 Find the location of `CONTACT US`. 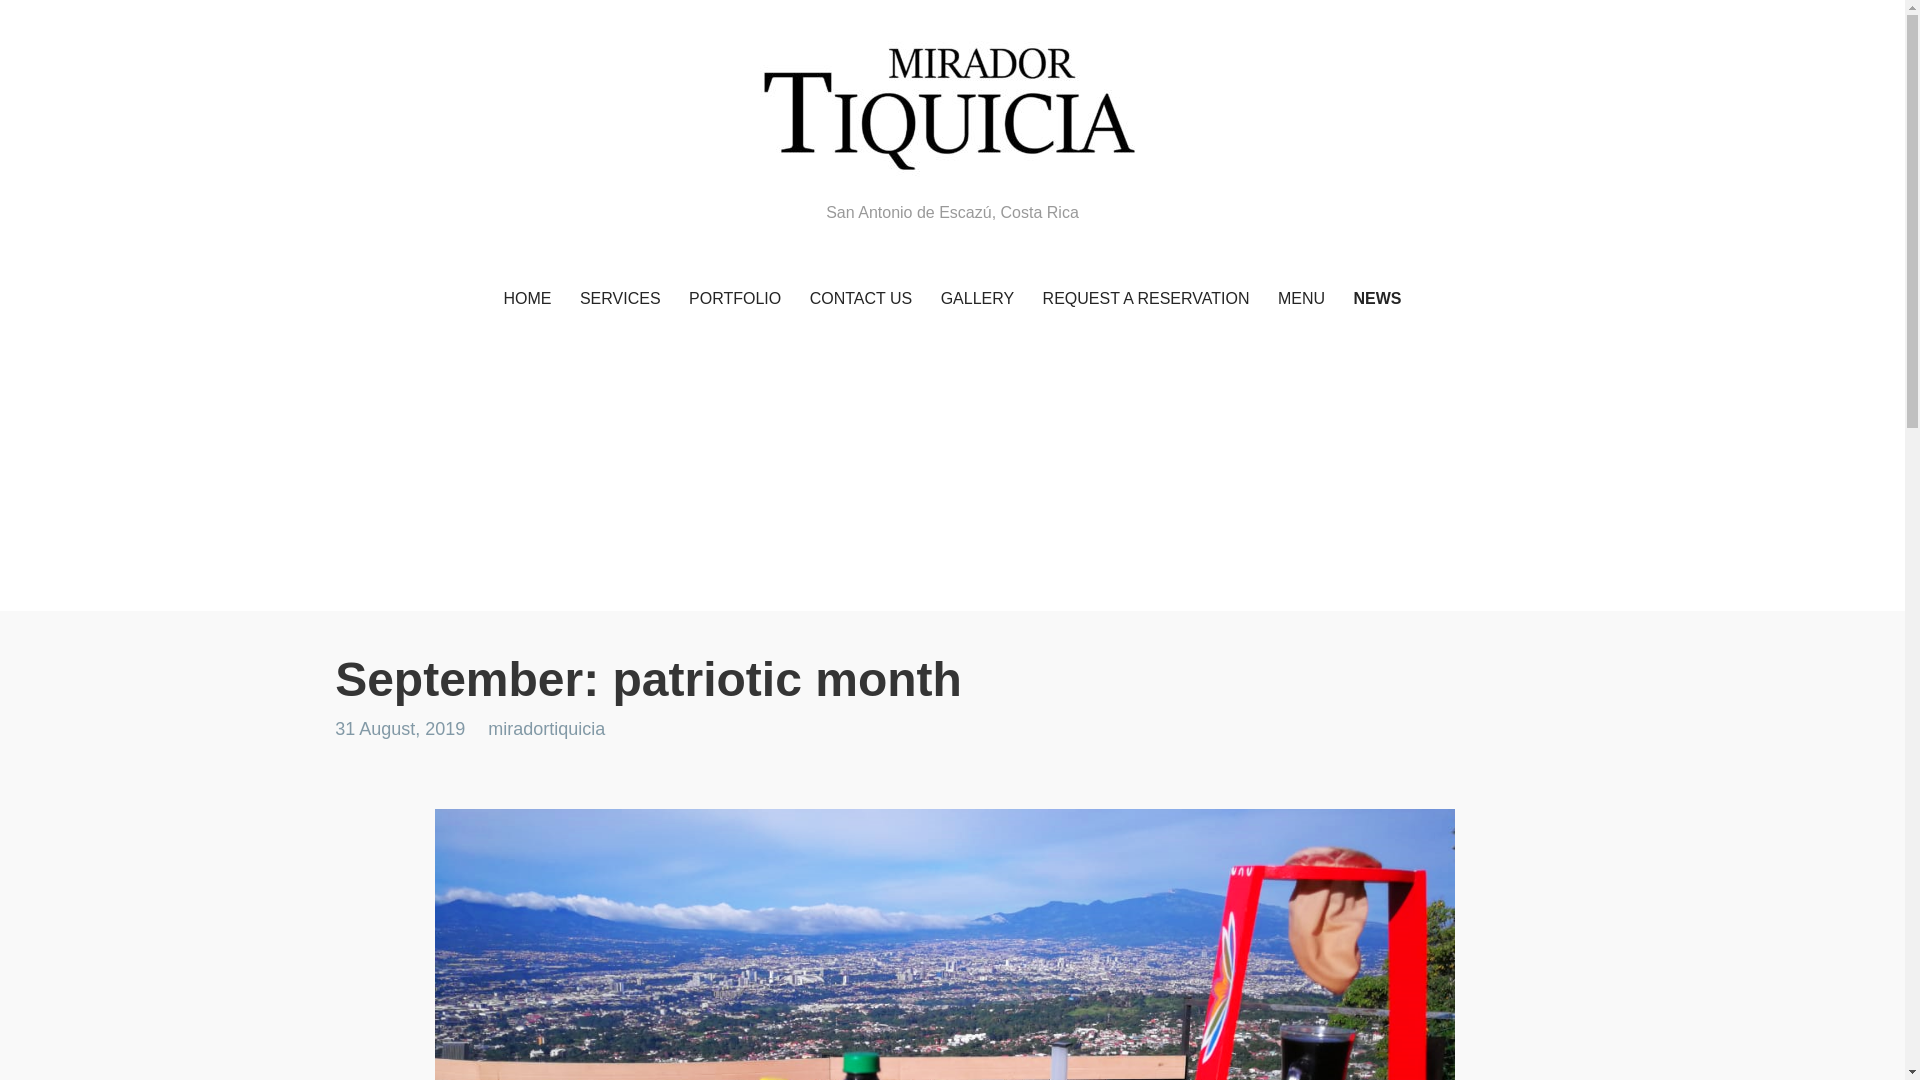

CONTACT US is located at coordinates (862, 300).